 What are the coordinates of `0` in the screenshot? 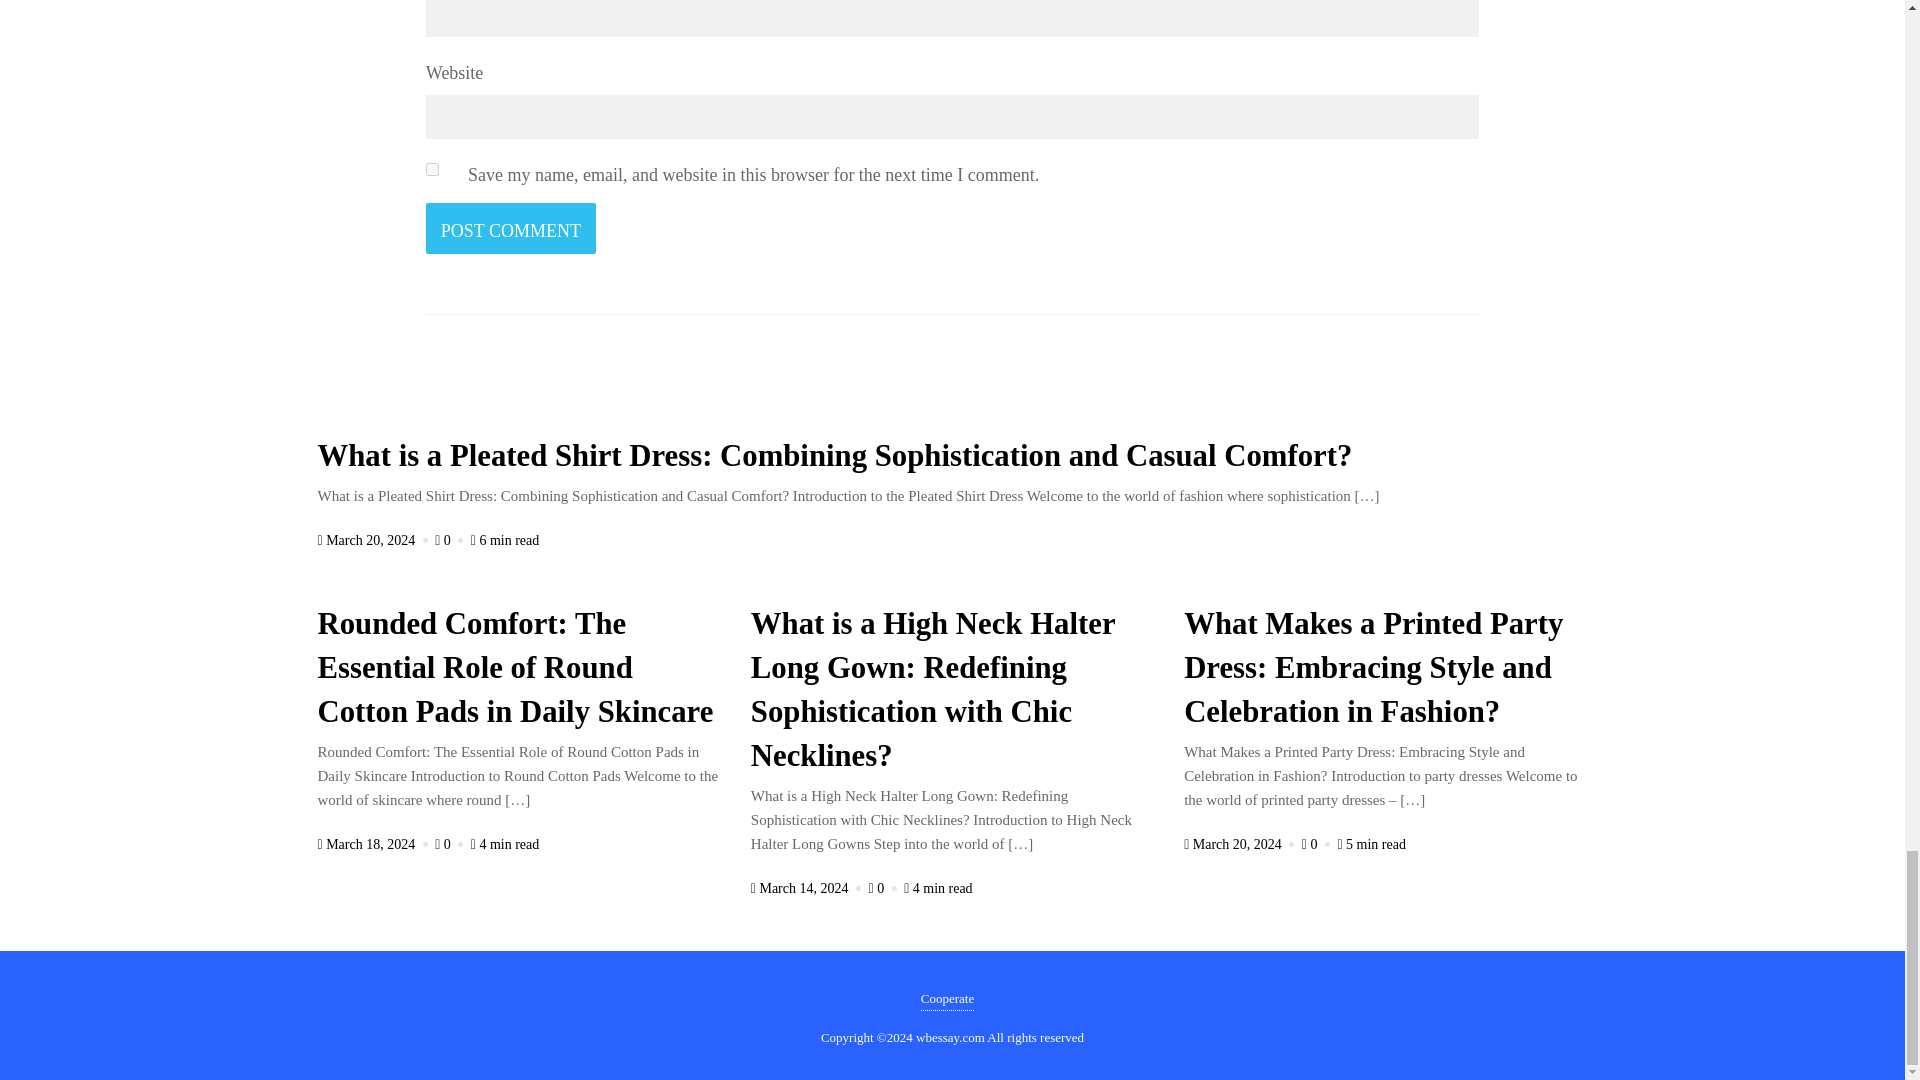 It's located at (450, 844).